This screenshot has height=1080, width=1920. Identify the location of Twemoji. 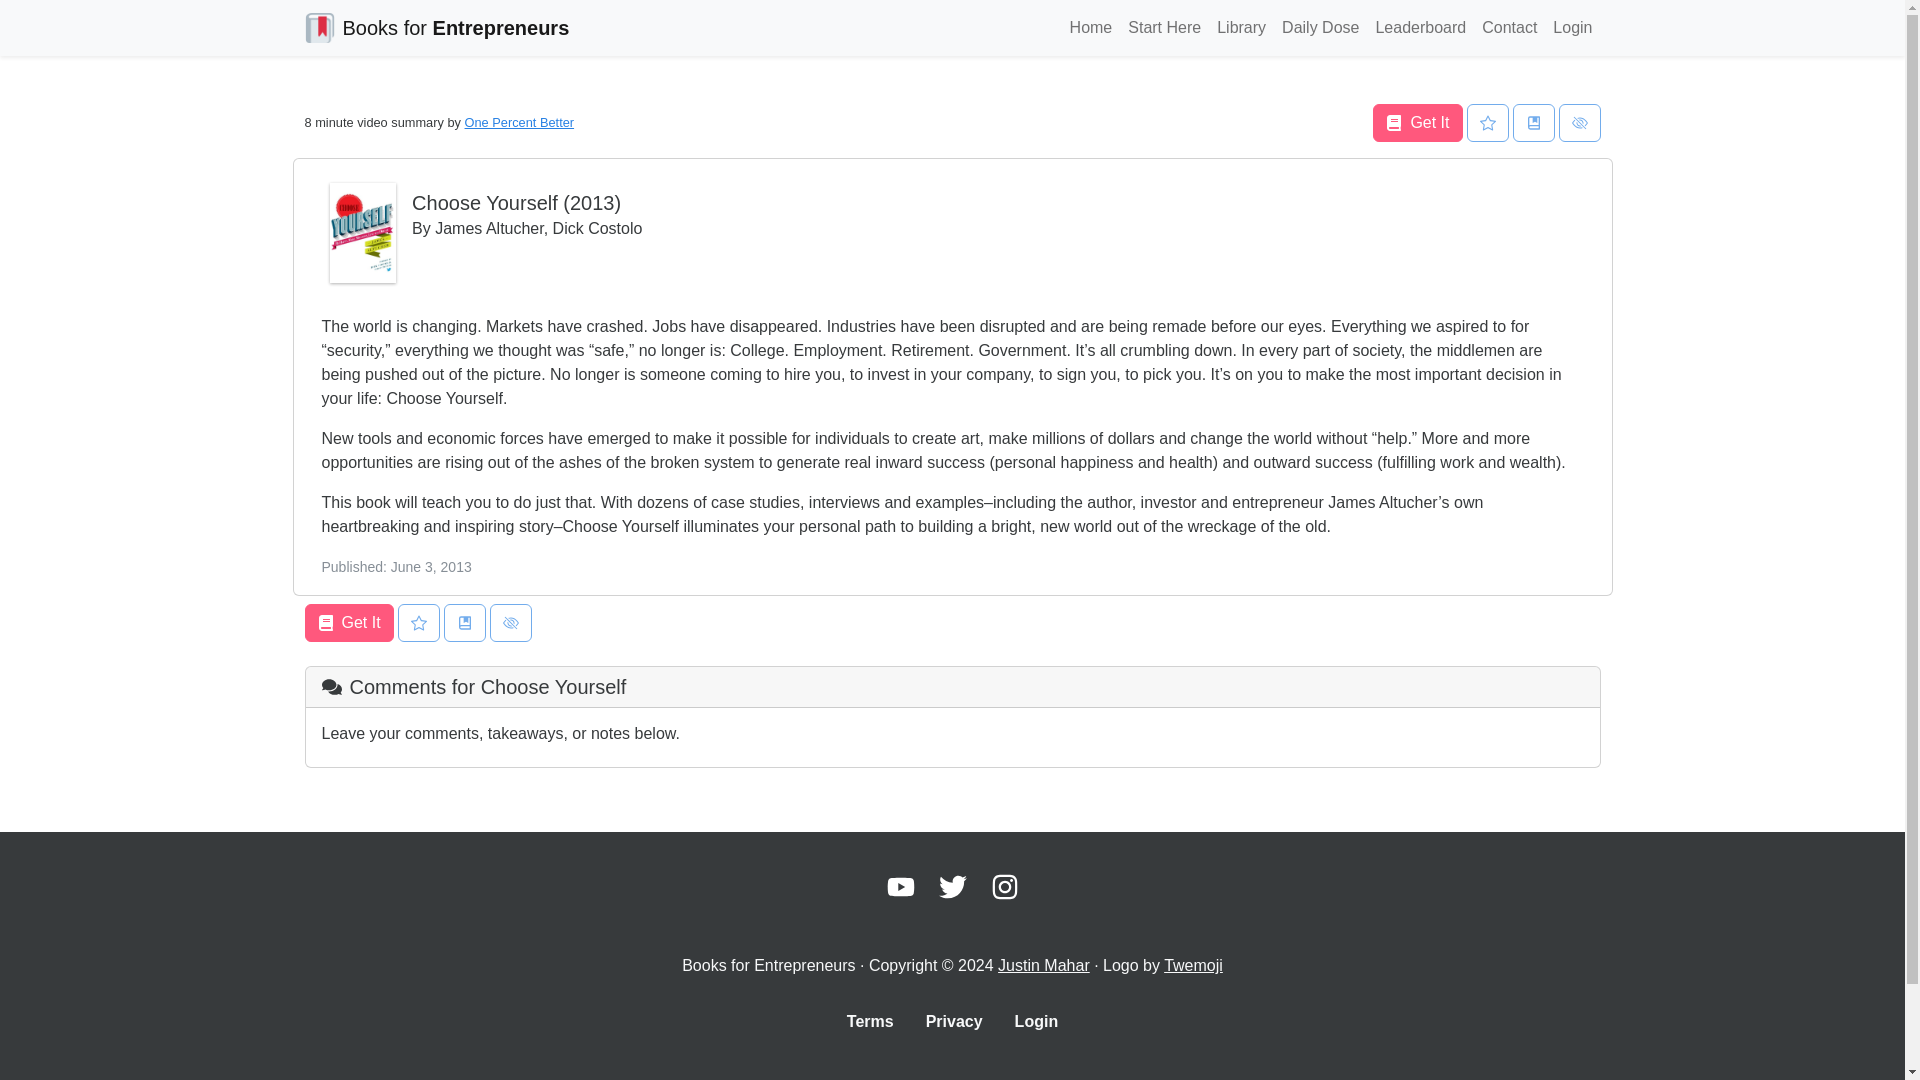
(1193, 965).